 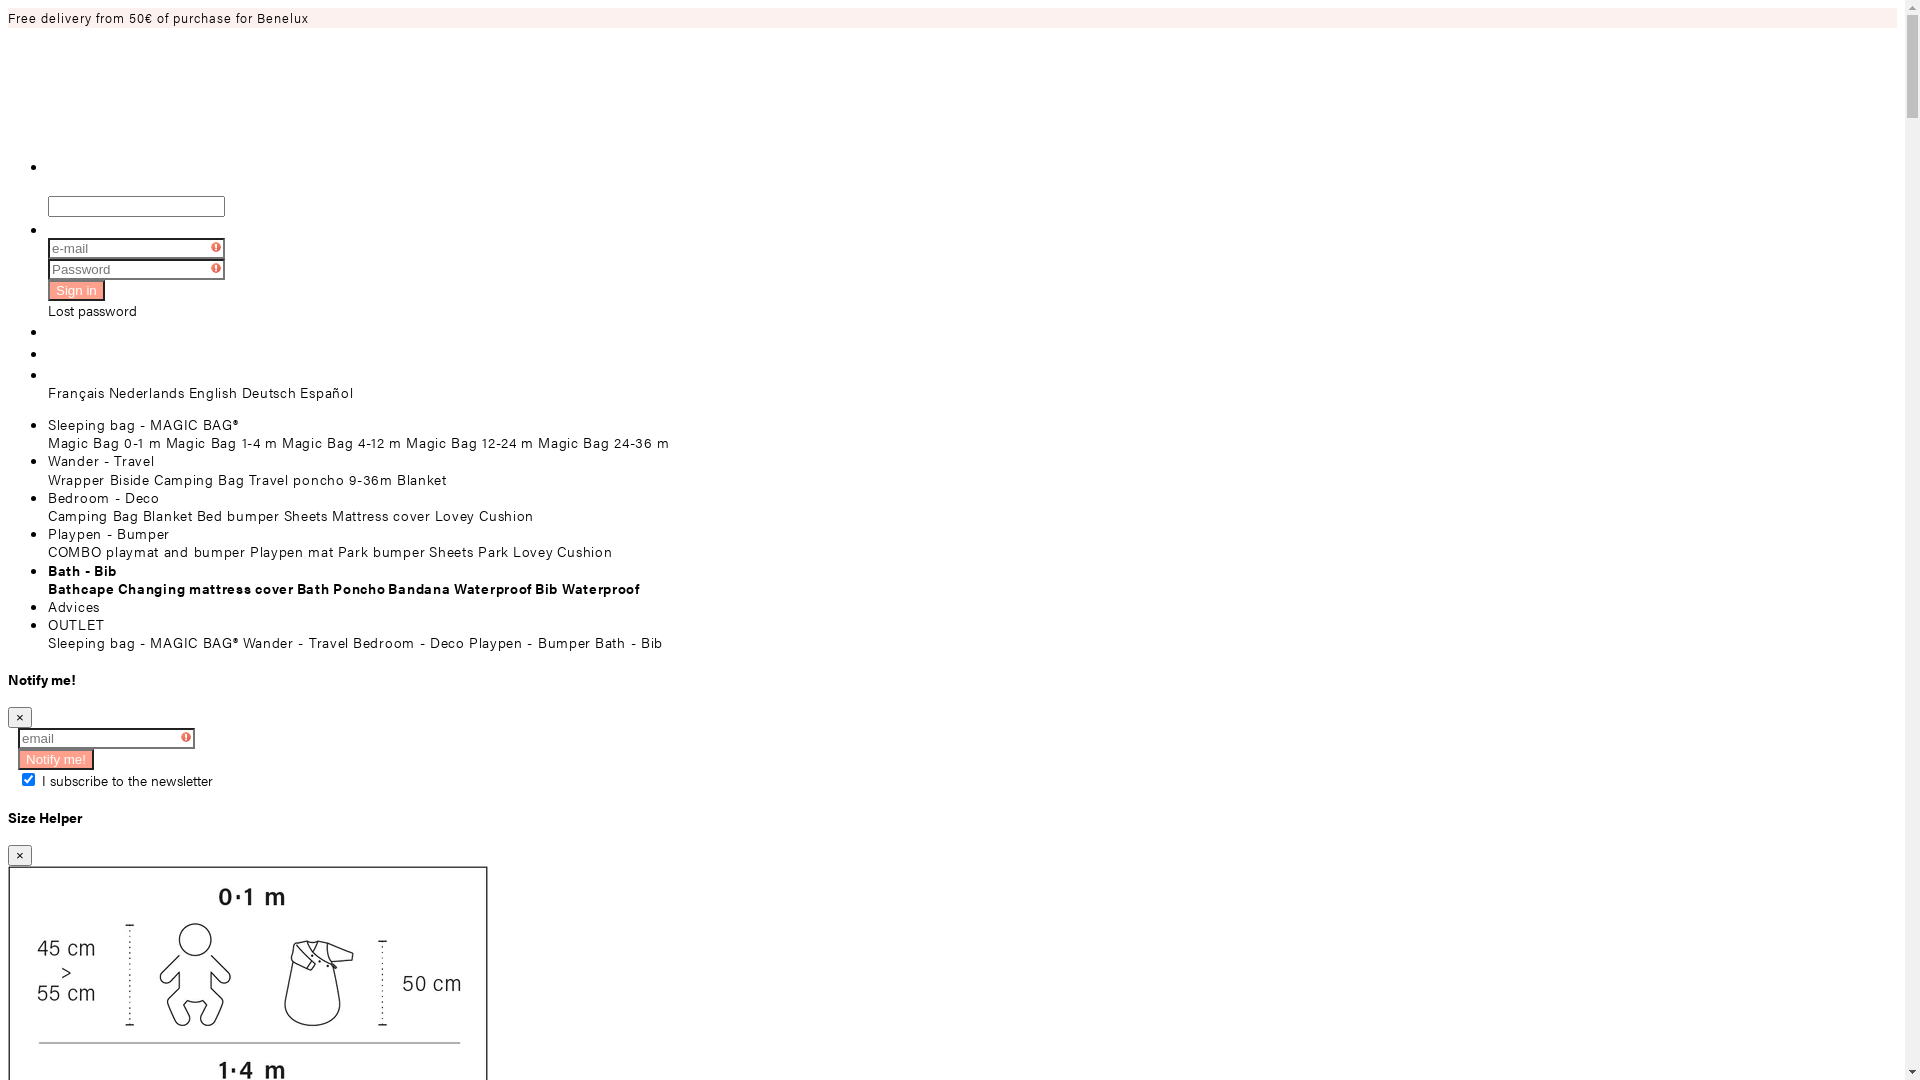 What do you see at coordinates (629, 642) in the screenshot?
I see `Bath - Bib` at bounding box center [629, 642].